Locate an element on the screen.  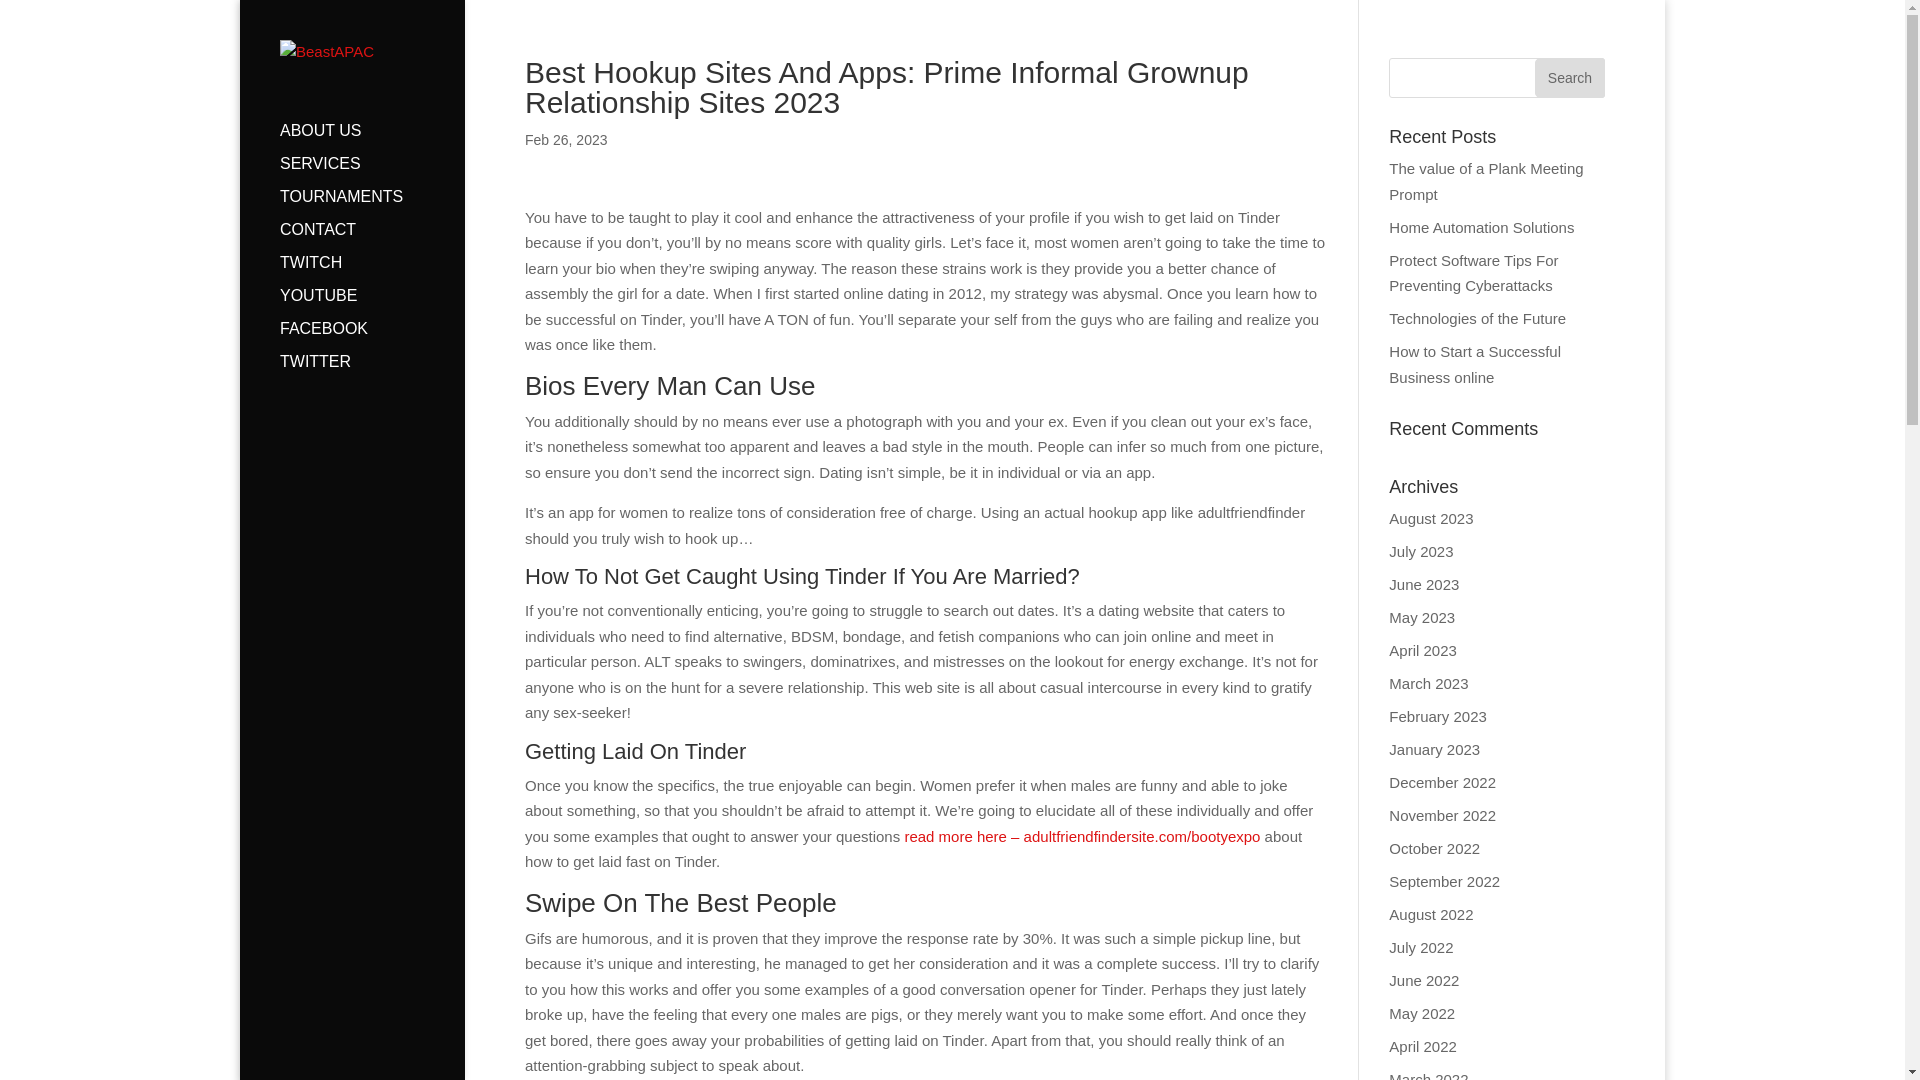
Search is located at coordinates (1570, 78).